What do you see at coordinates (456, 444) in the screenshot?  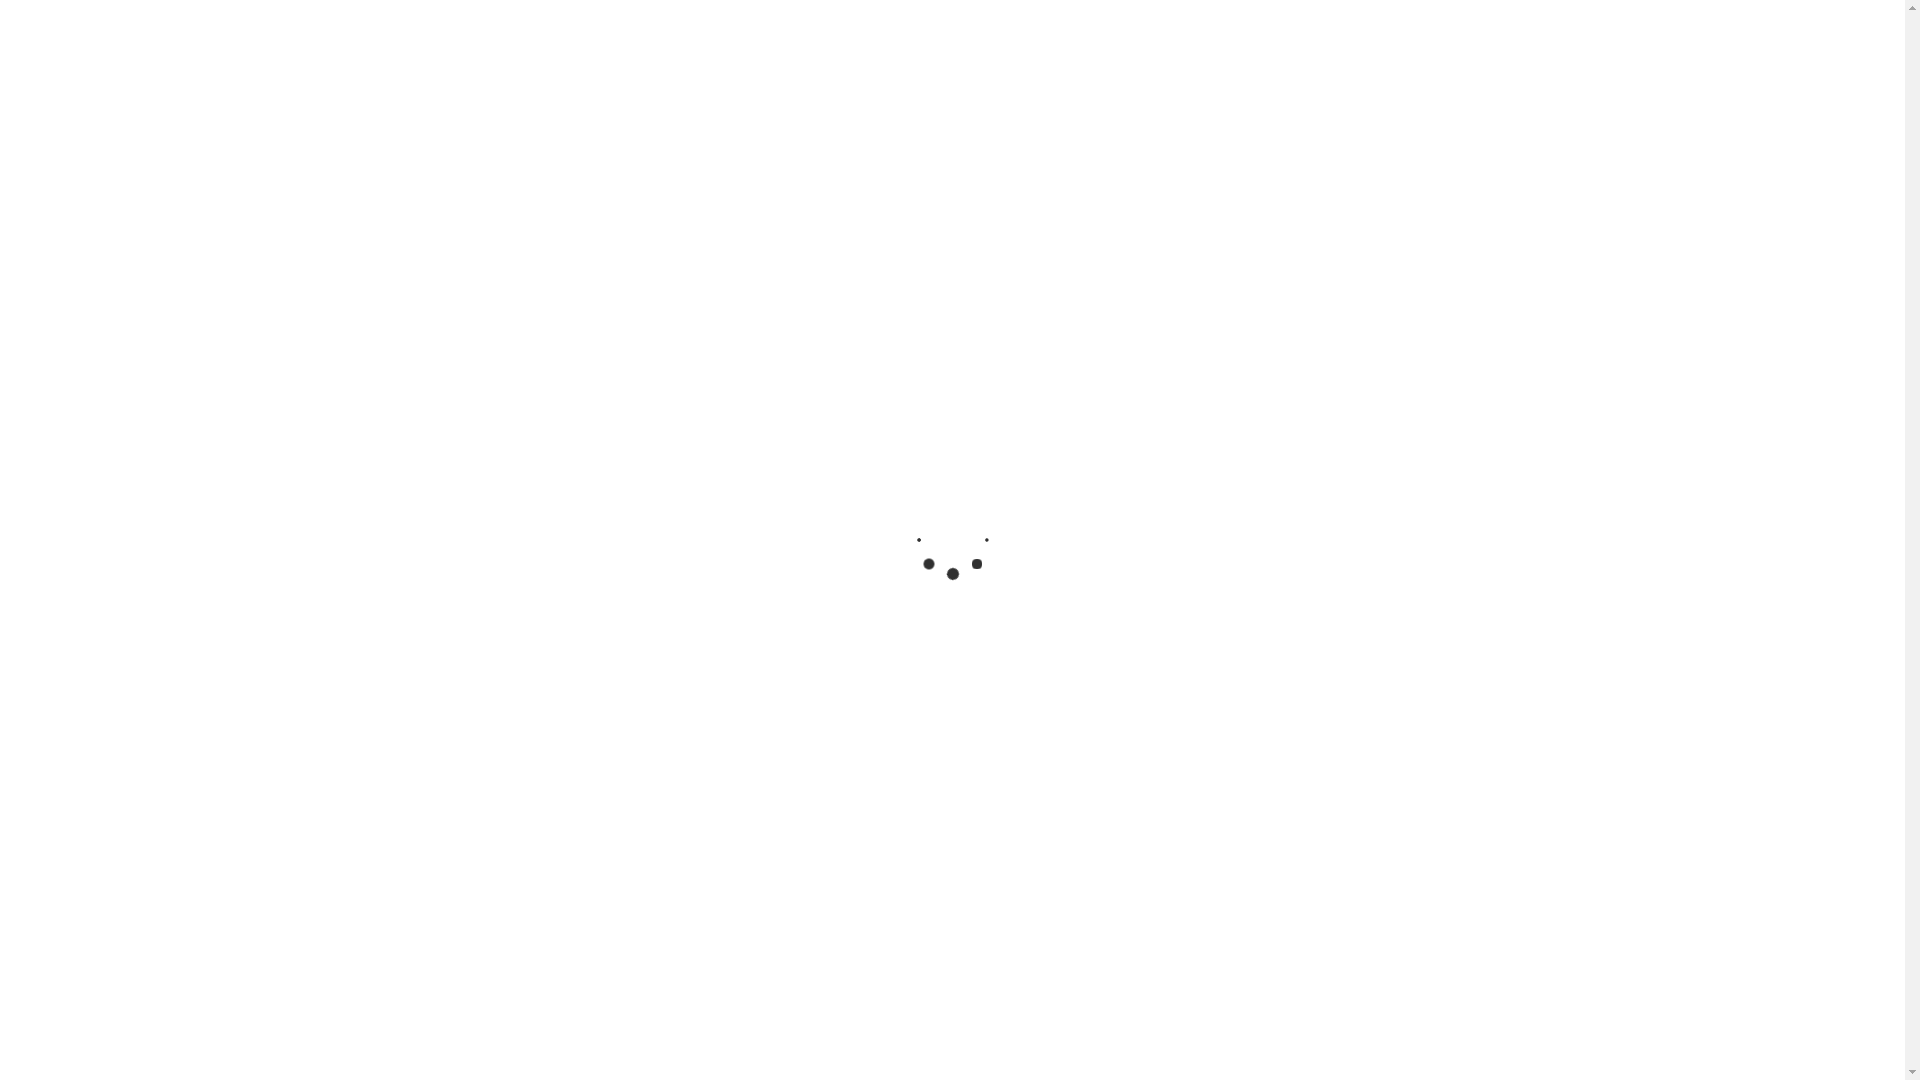 I see `4-AUSVEG2016-winner` at bounding box center [456, 444].